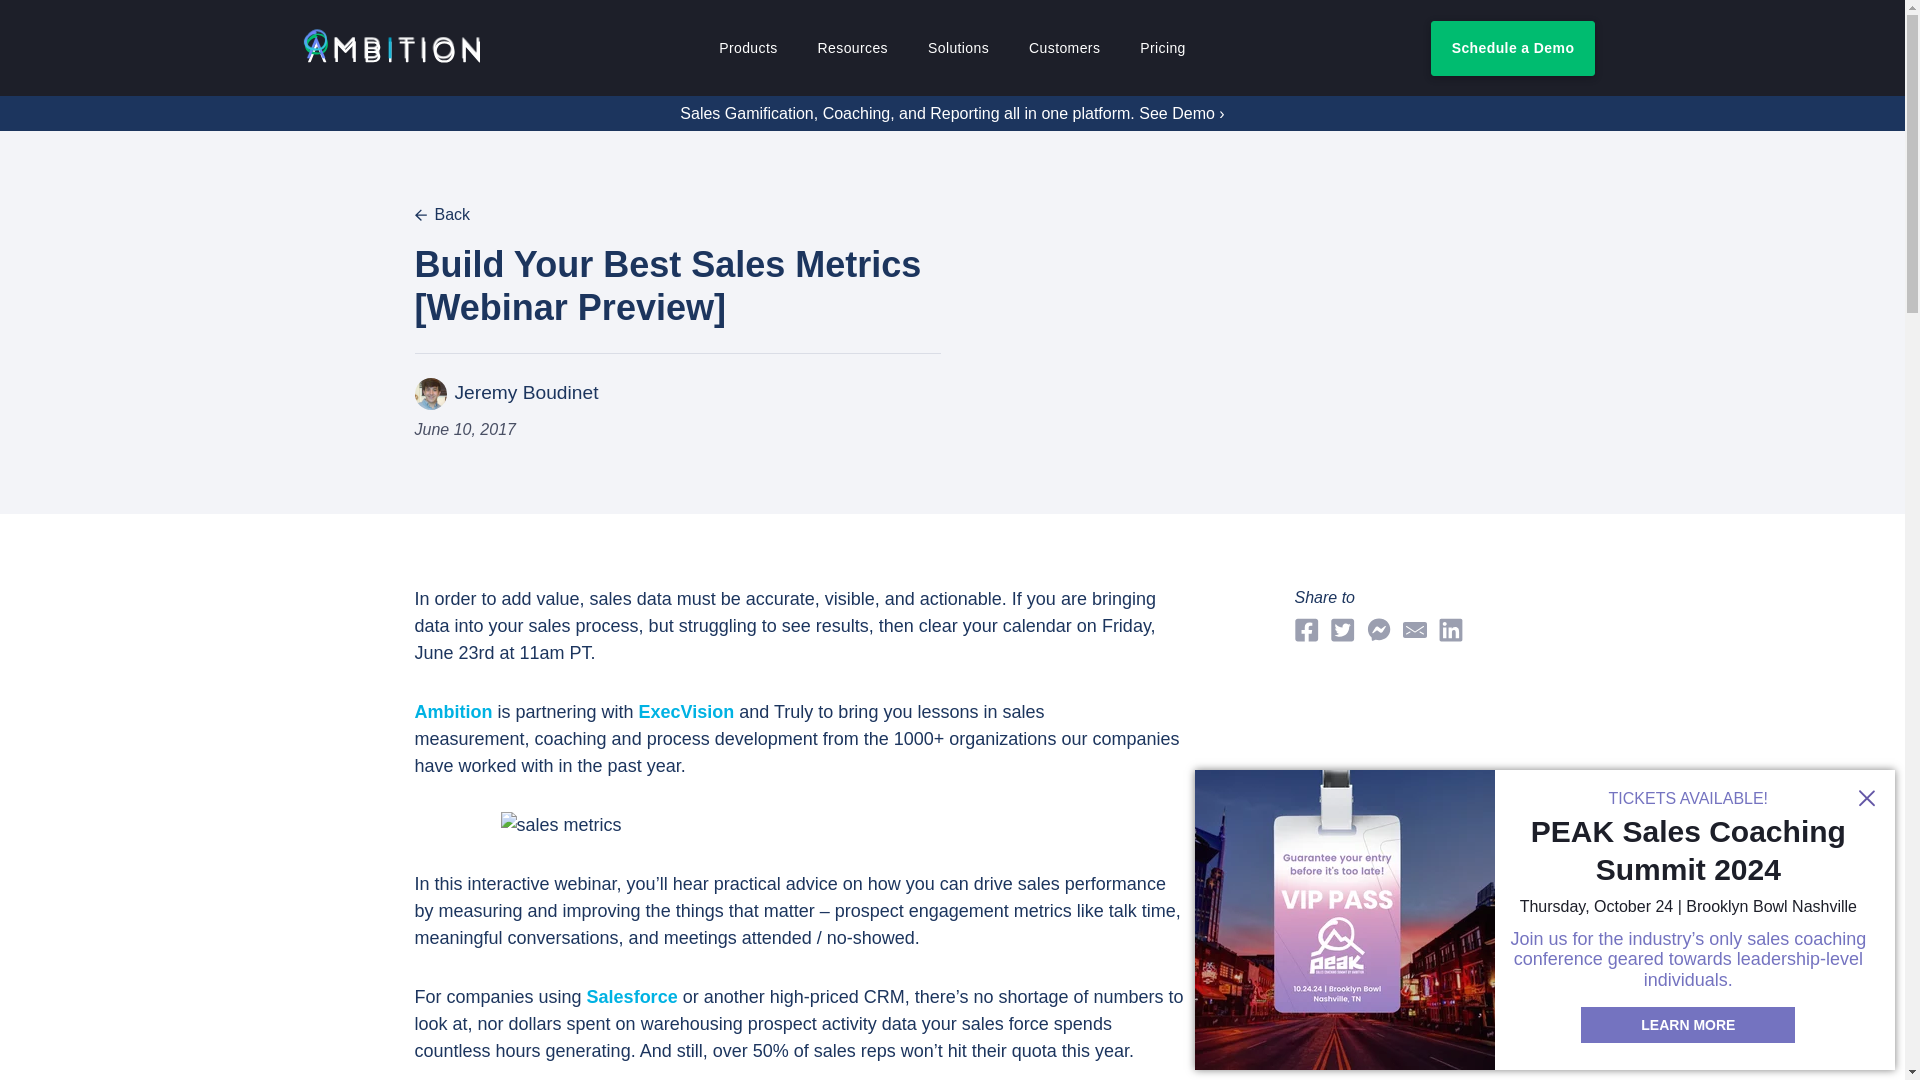 The image size is (1920, 1080). I want to click on Share via E-Mail, so click(1414, 630).